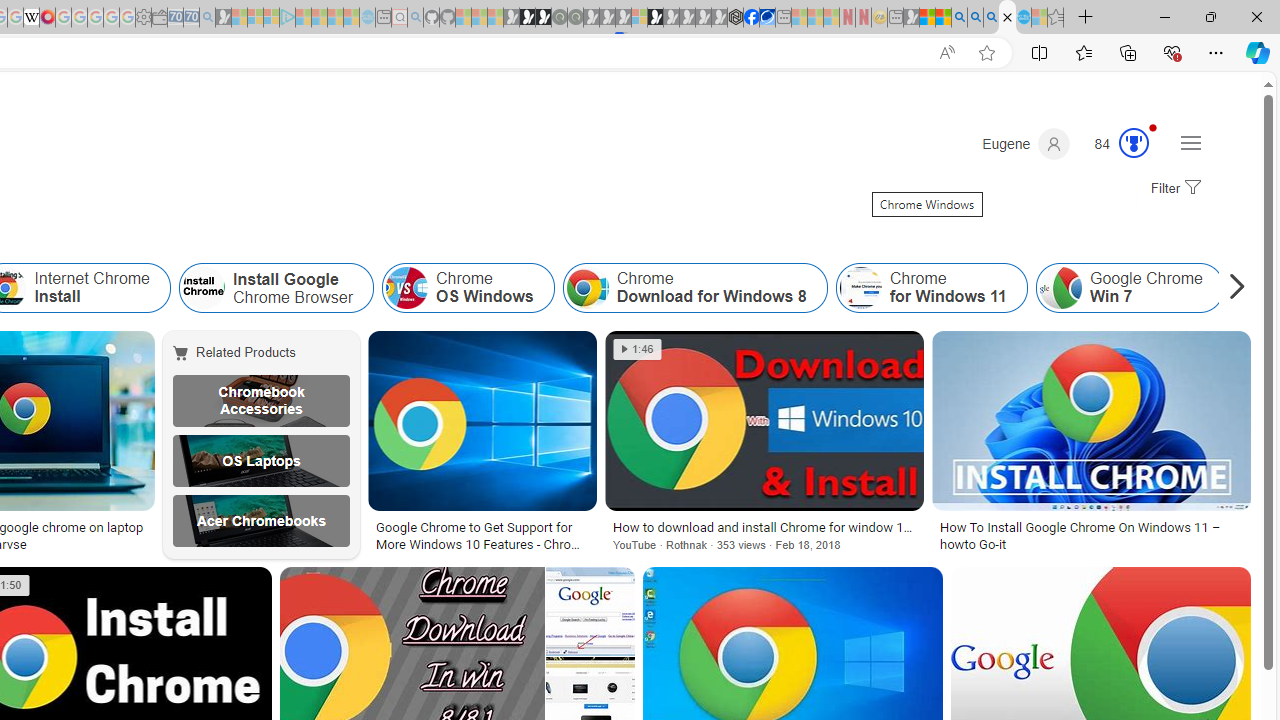 Image resolution: width=1280 pixels, height=720 pixels. I want to click on Chrome OS Windows, so click(407, 288).